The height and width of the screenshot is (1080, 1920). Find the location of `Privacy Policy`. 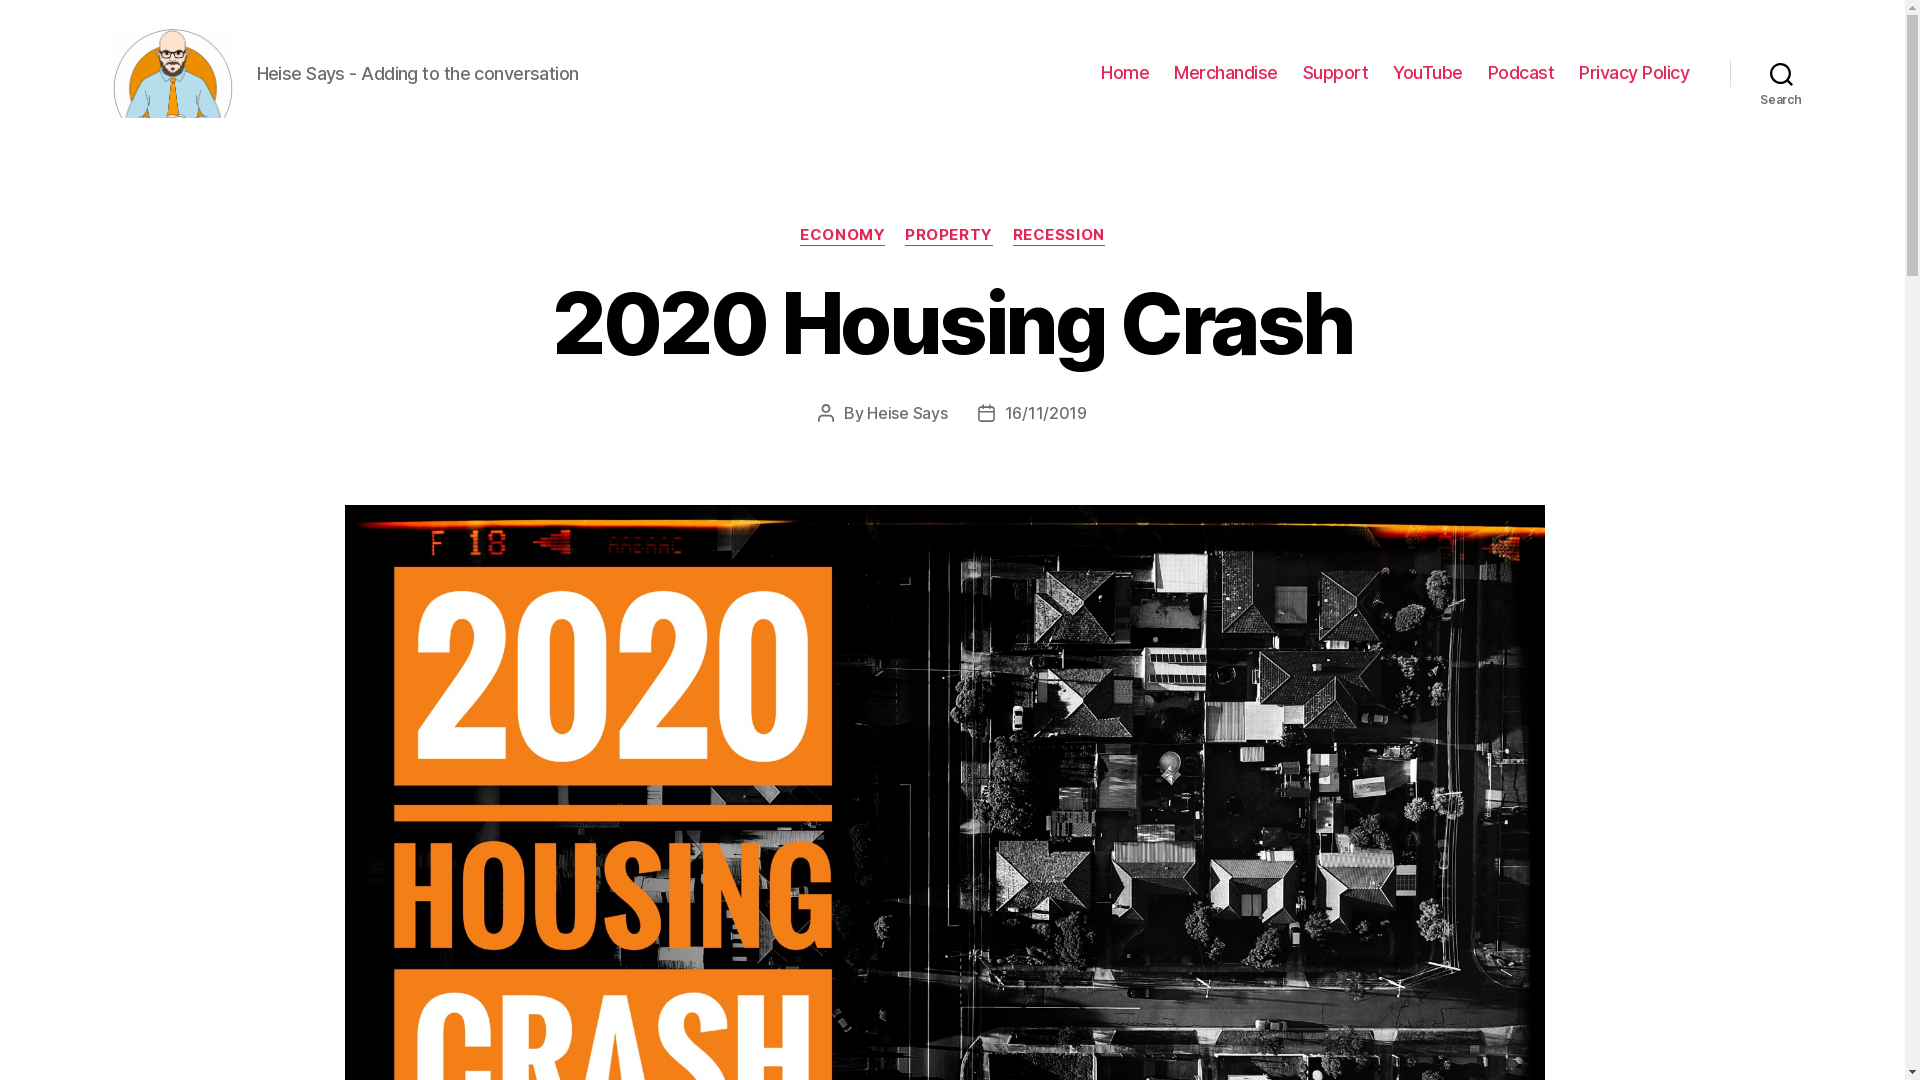

Privacy Policy is located at coordinates (1634, 73).